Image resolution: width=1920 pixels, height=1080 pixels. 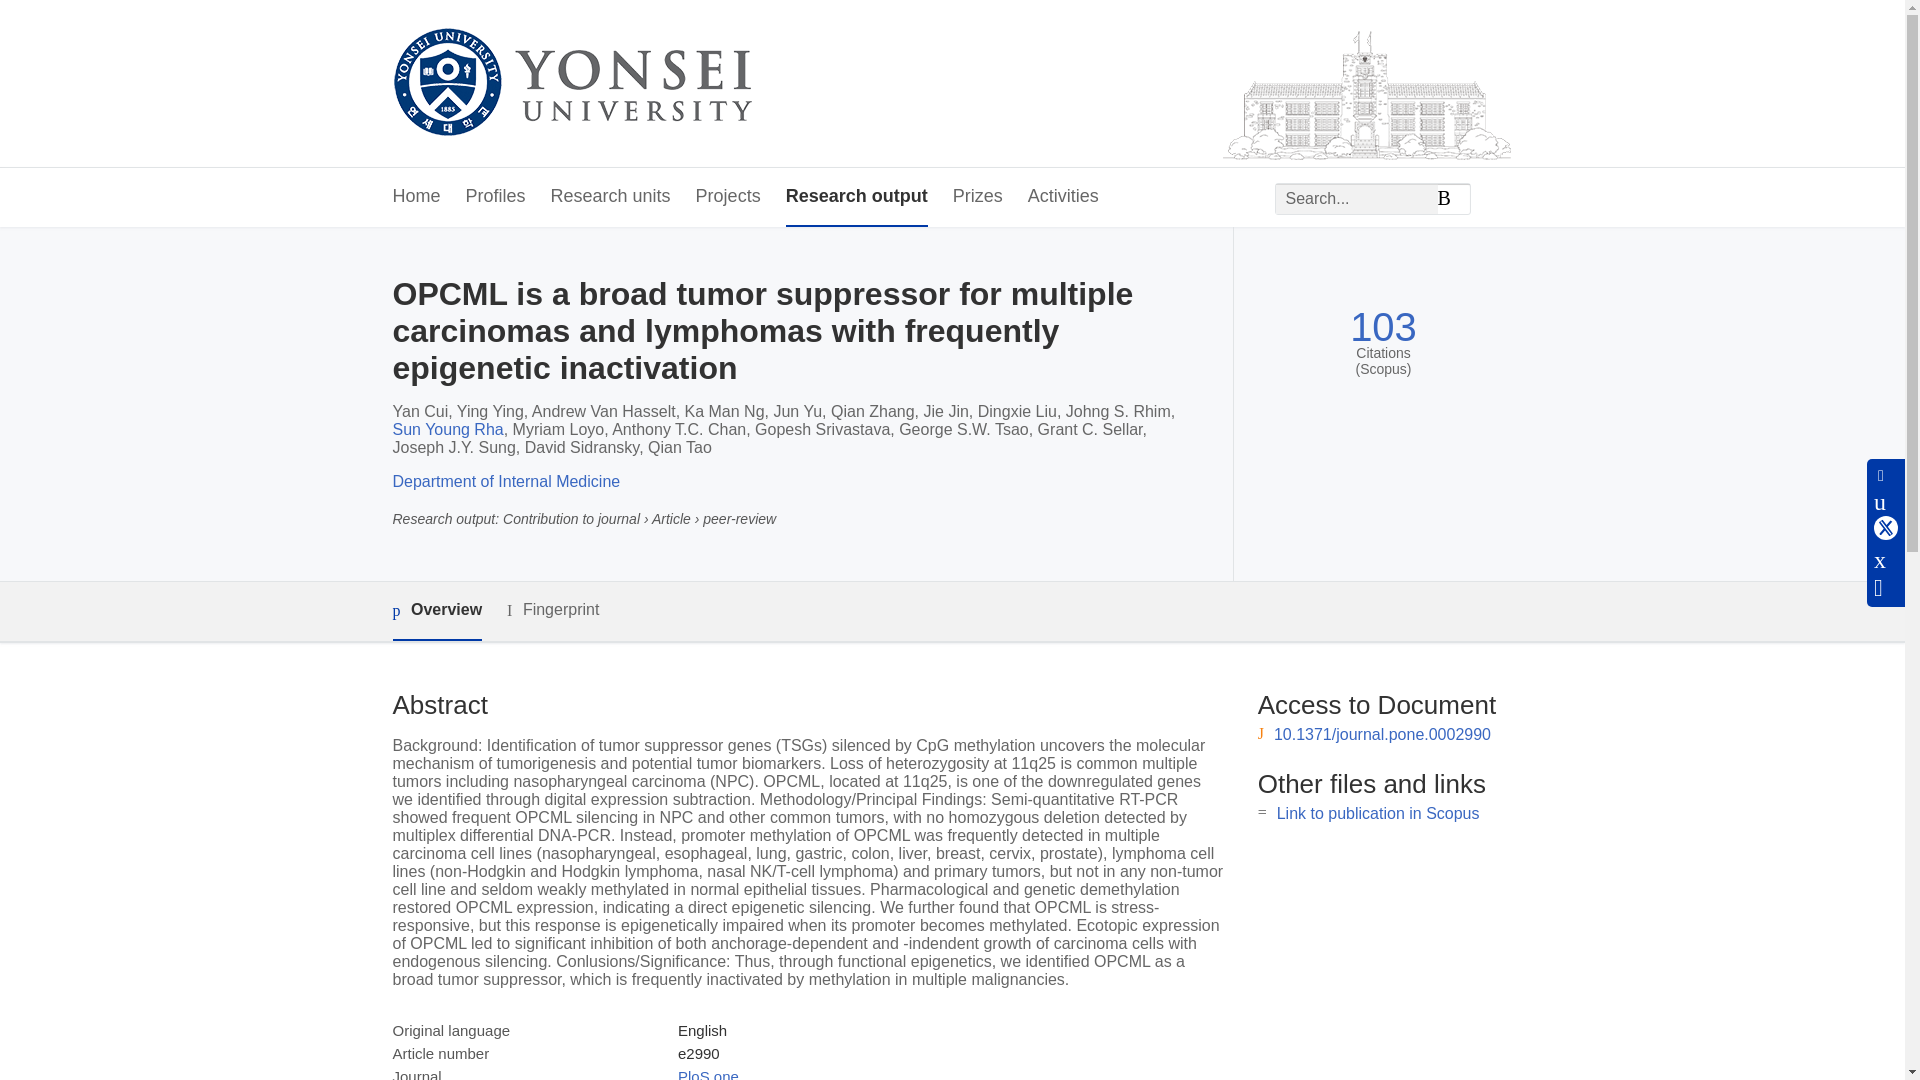 I want to click on Department of Internal Medicine, so click(x=506, y=482).